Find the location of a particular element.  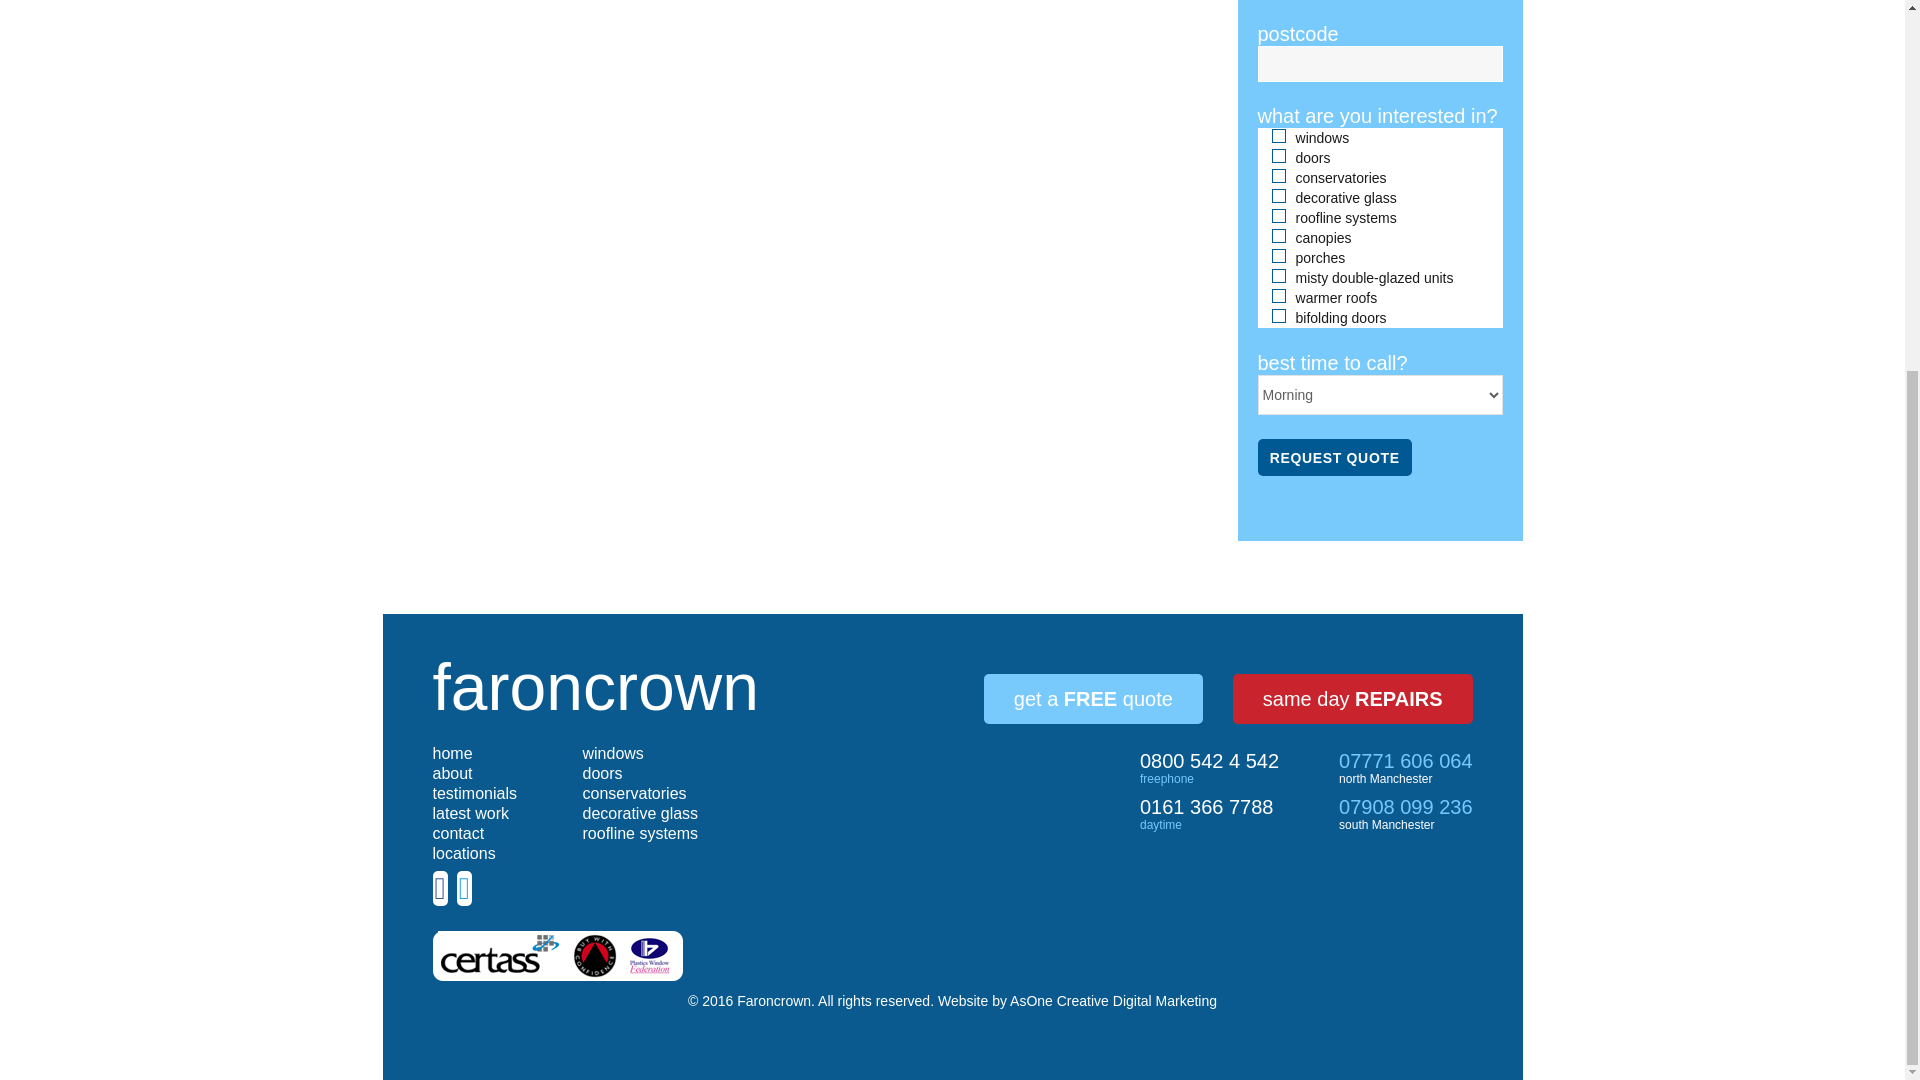

decorative glass is located at coordinates (1278, 196).